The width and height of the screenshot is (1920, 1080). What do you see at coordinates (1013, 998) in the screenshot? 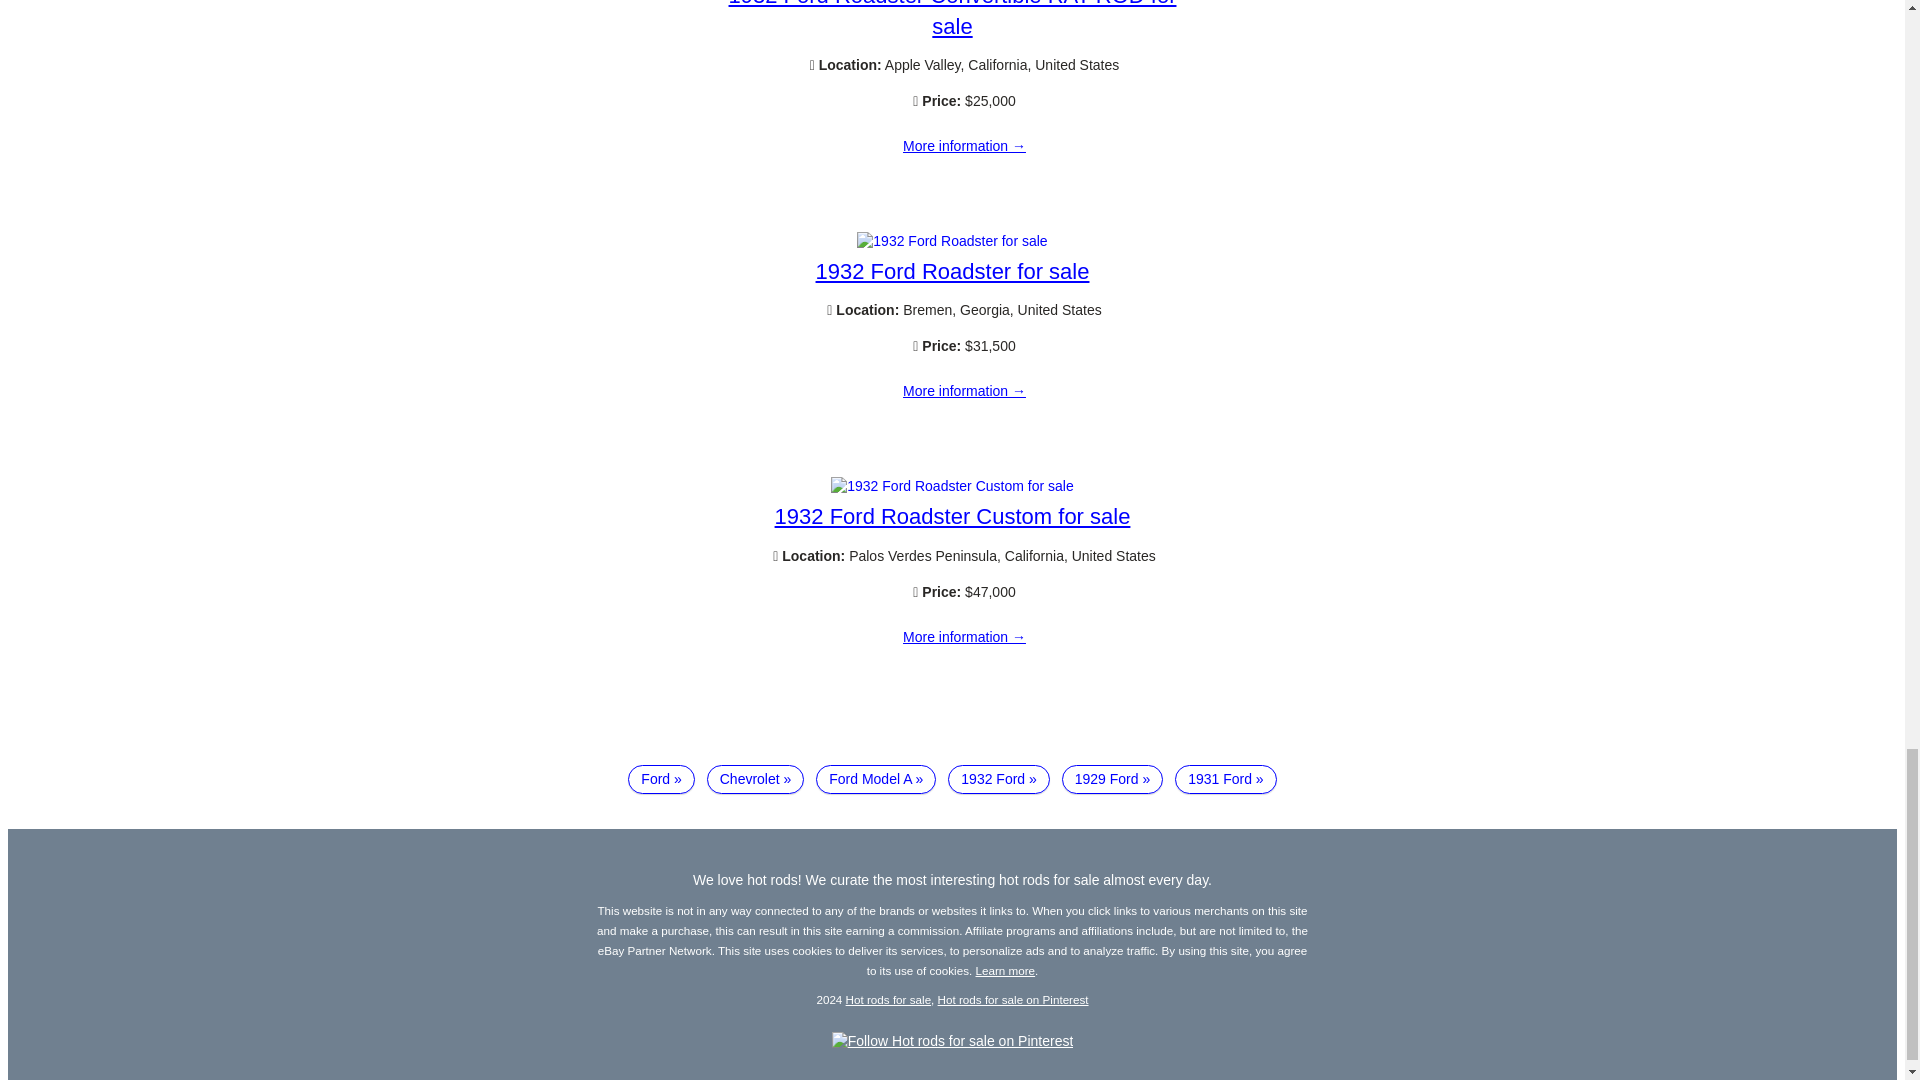
I see `Hot rods for sale on Pinterest` at bounding box center [1013, 998].